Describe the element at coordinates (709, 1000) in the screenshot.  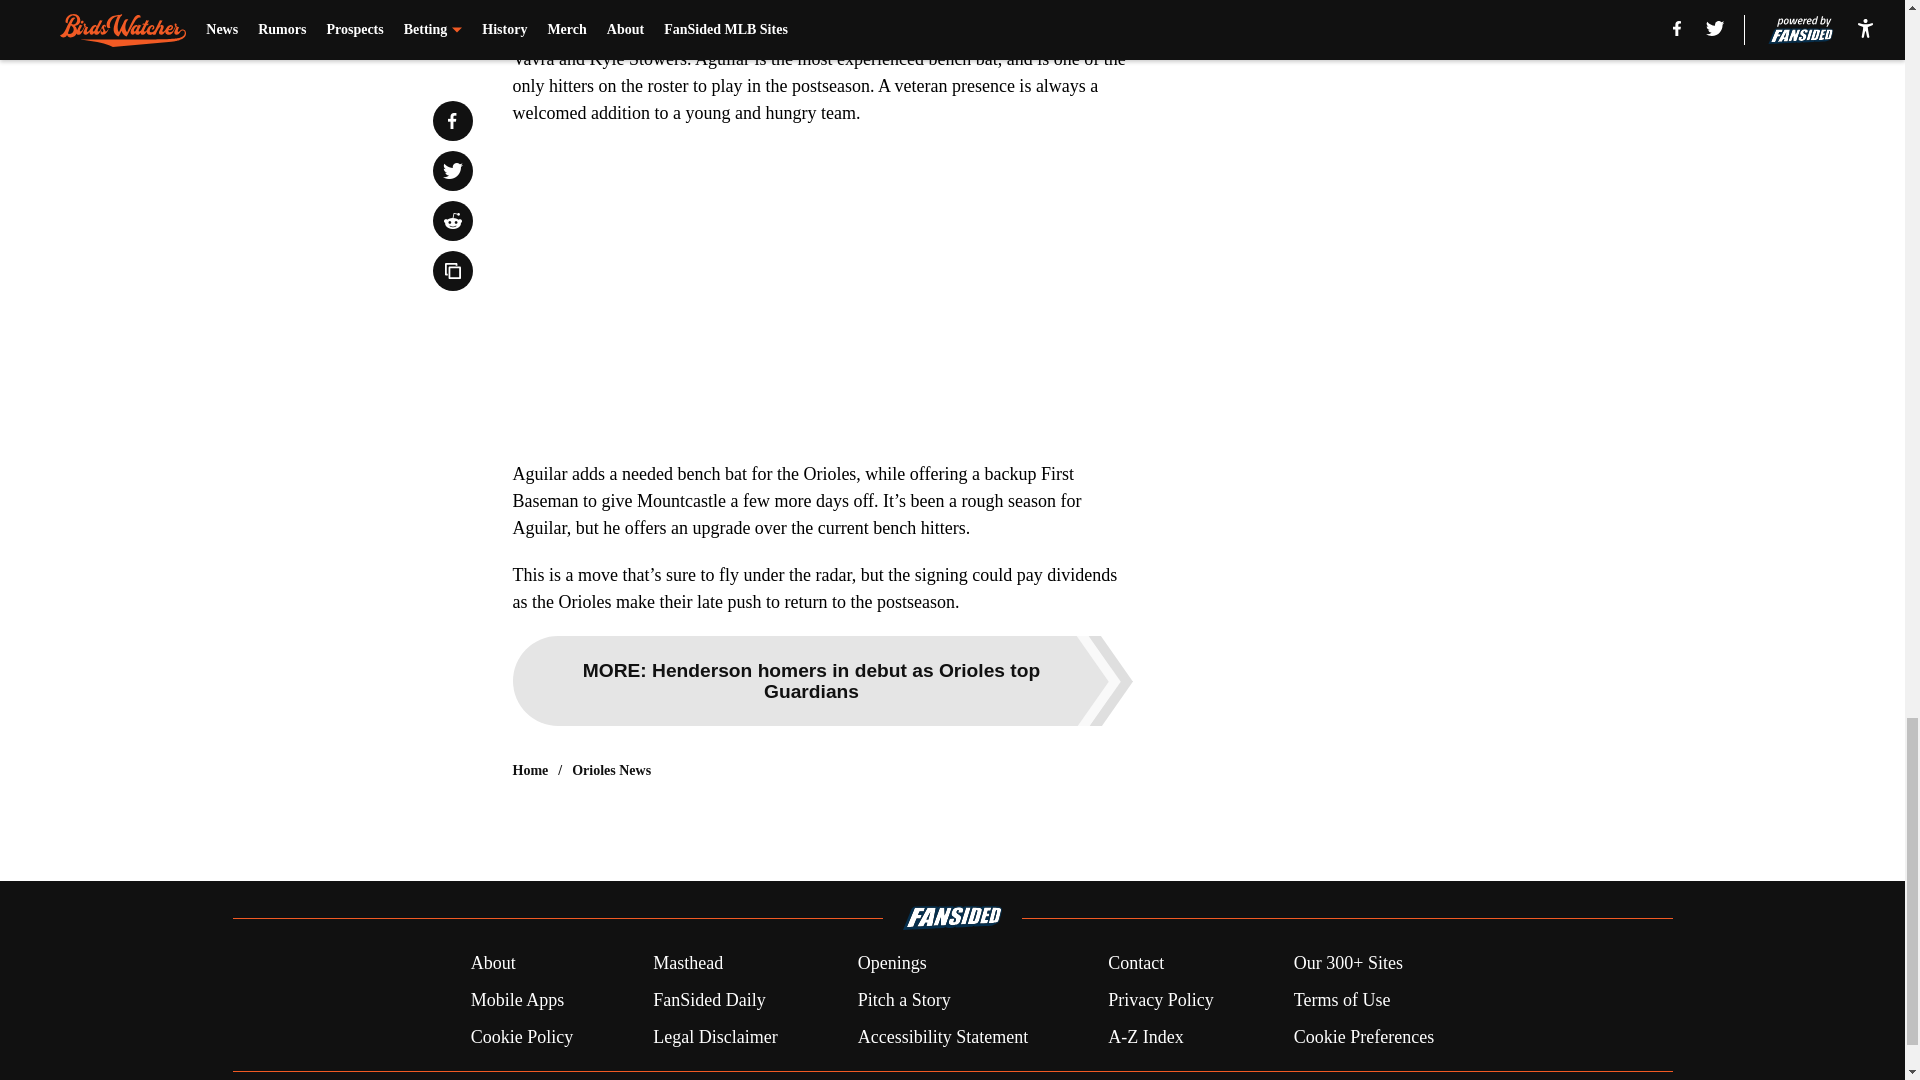
I see `FanSided Daily` at that location.